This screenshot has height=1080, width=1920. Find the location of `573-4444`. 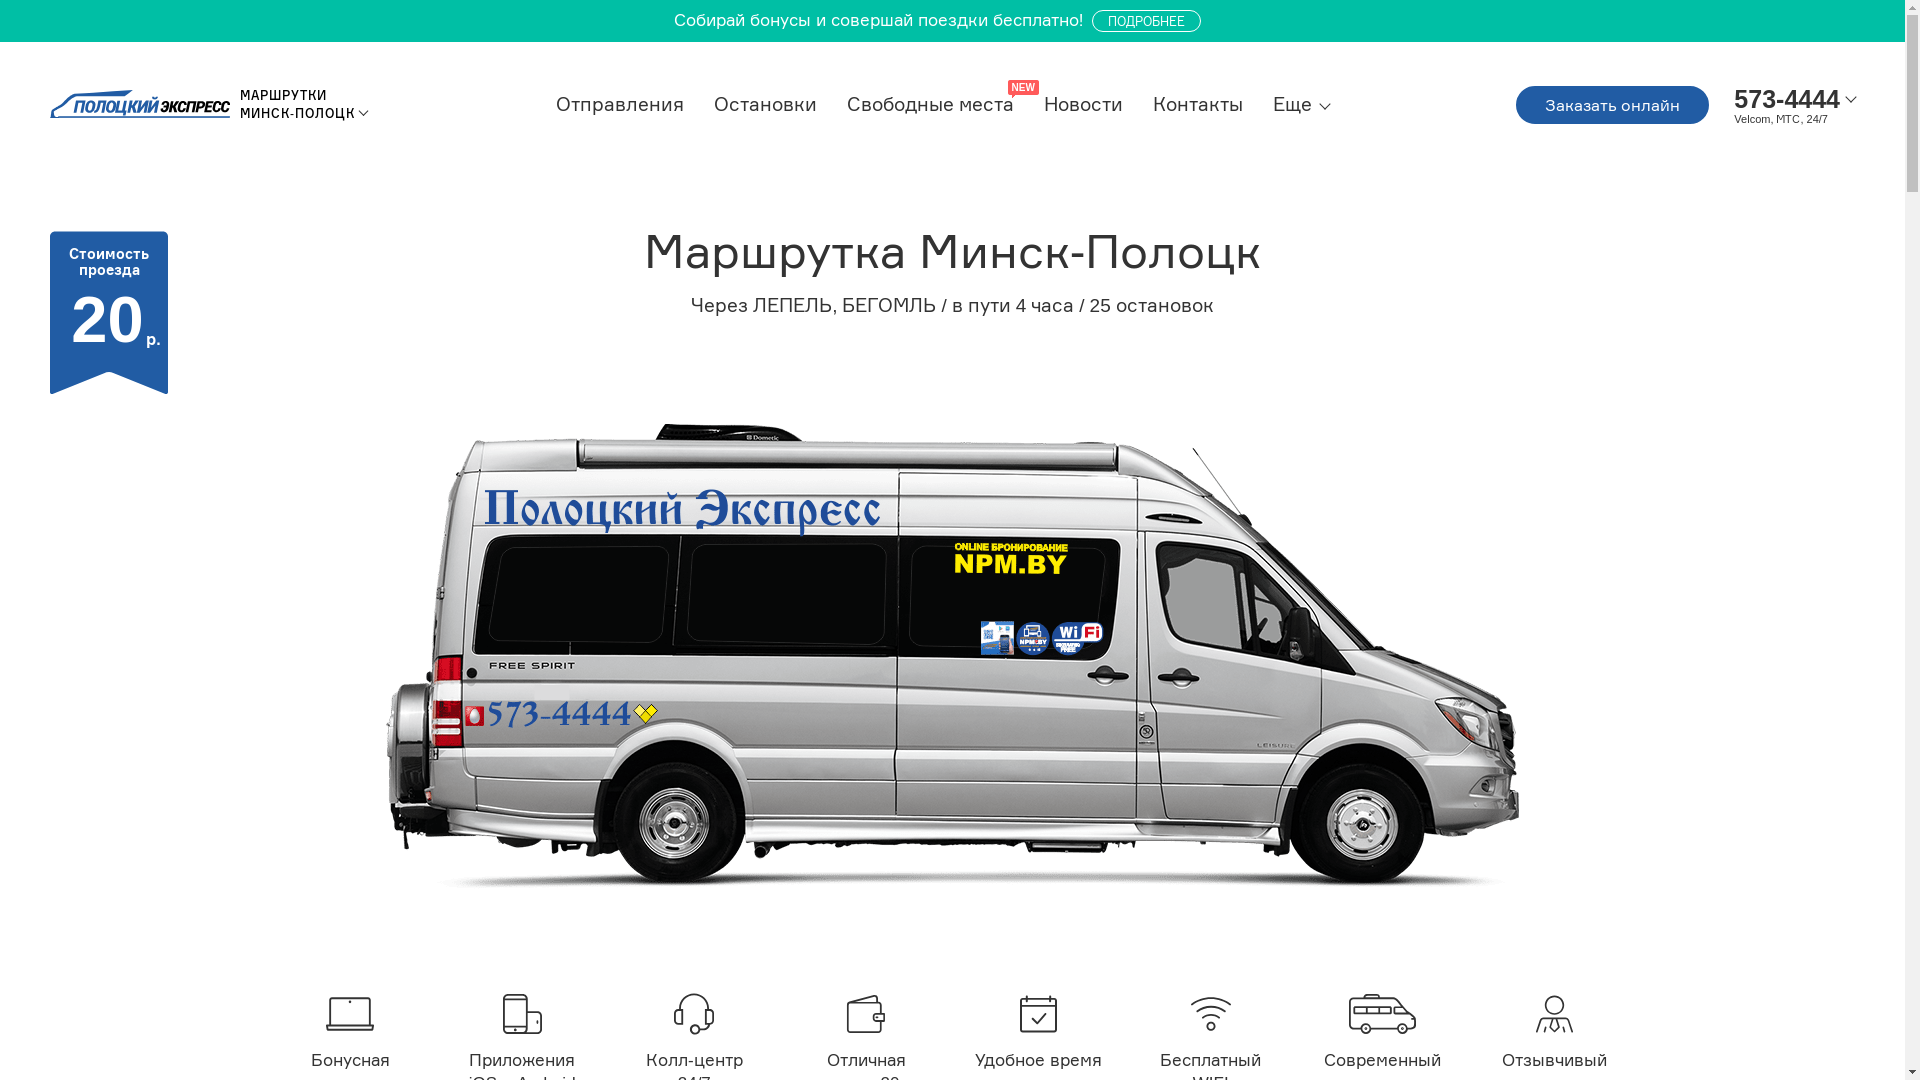

573-4444 is located at coordinates (1787, 98).